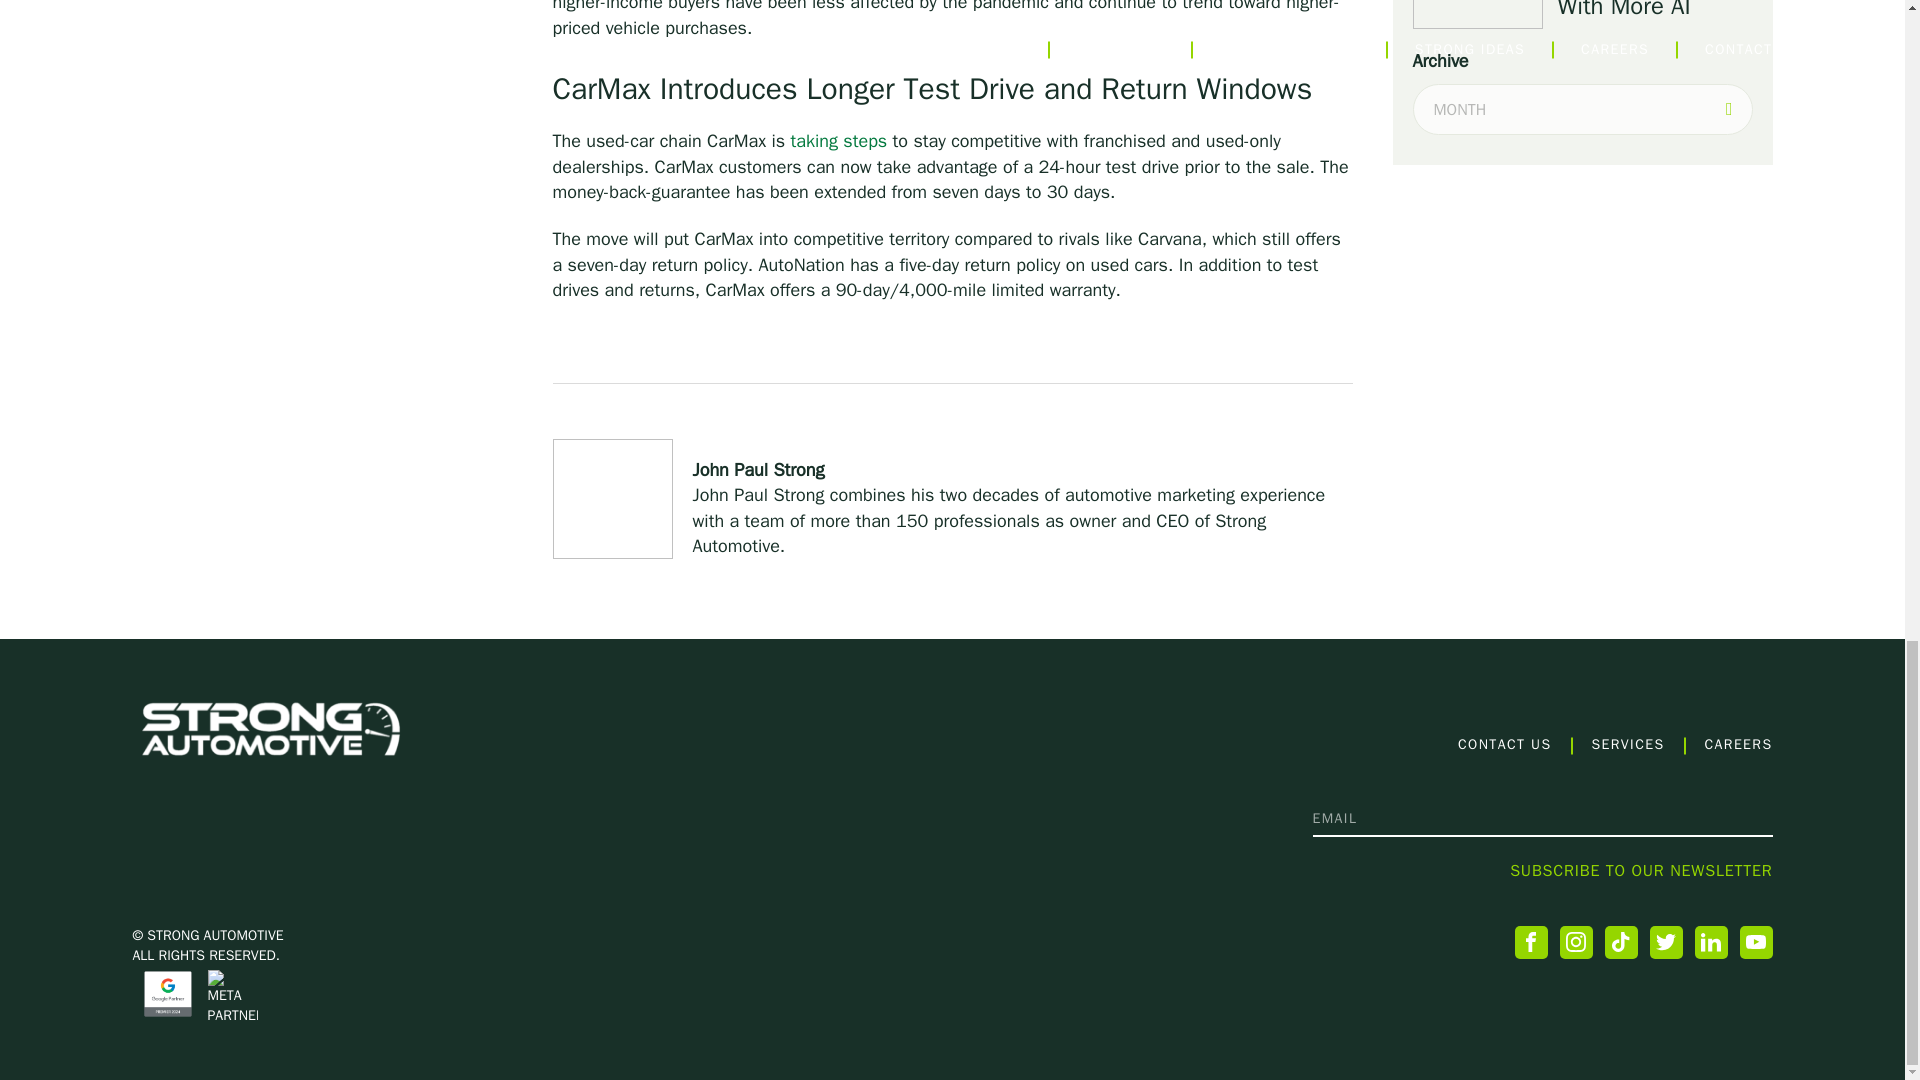  Describe the element at coordinates (1530, 942) in the screenshot. I see `Facebook` at that location.